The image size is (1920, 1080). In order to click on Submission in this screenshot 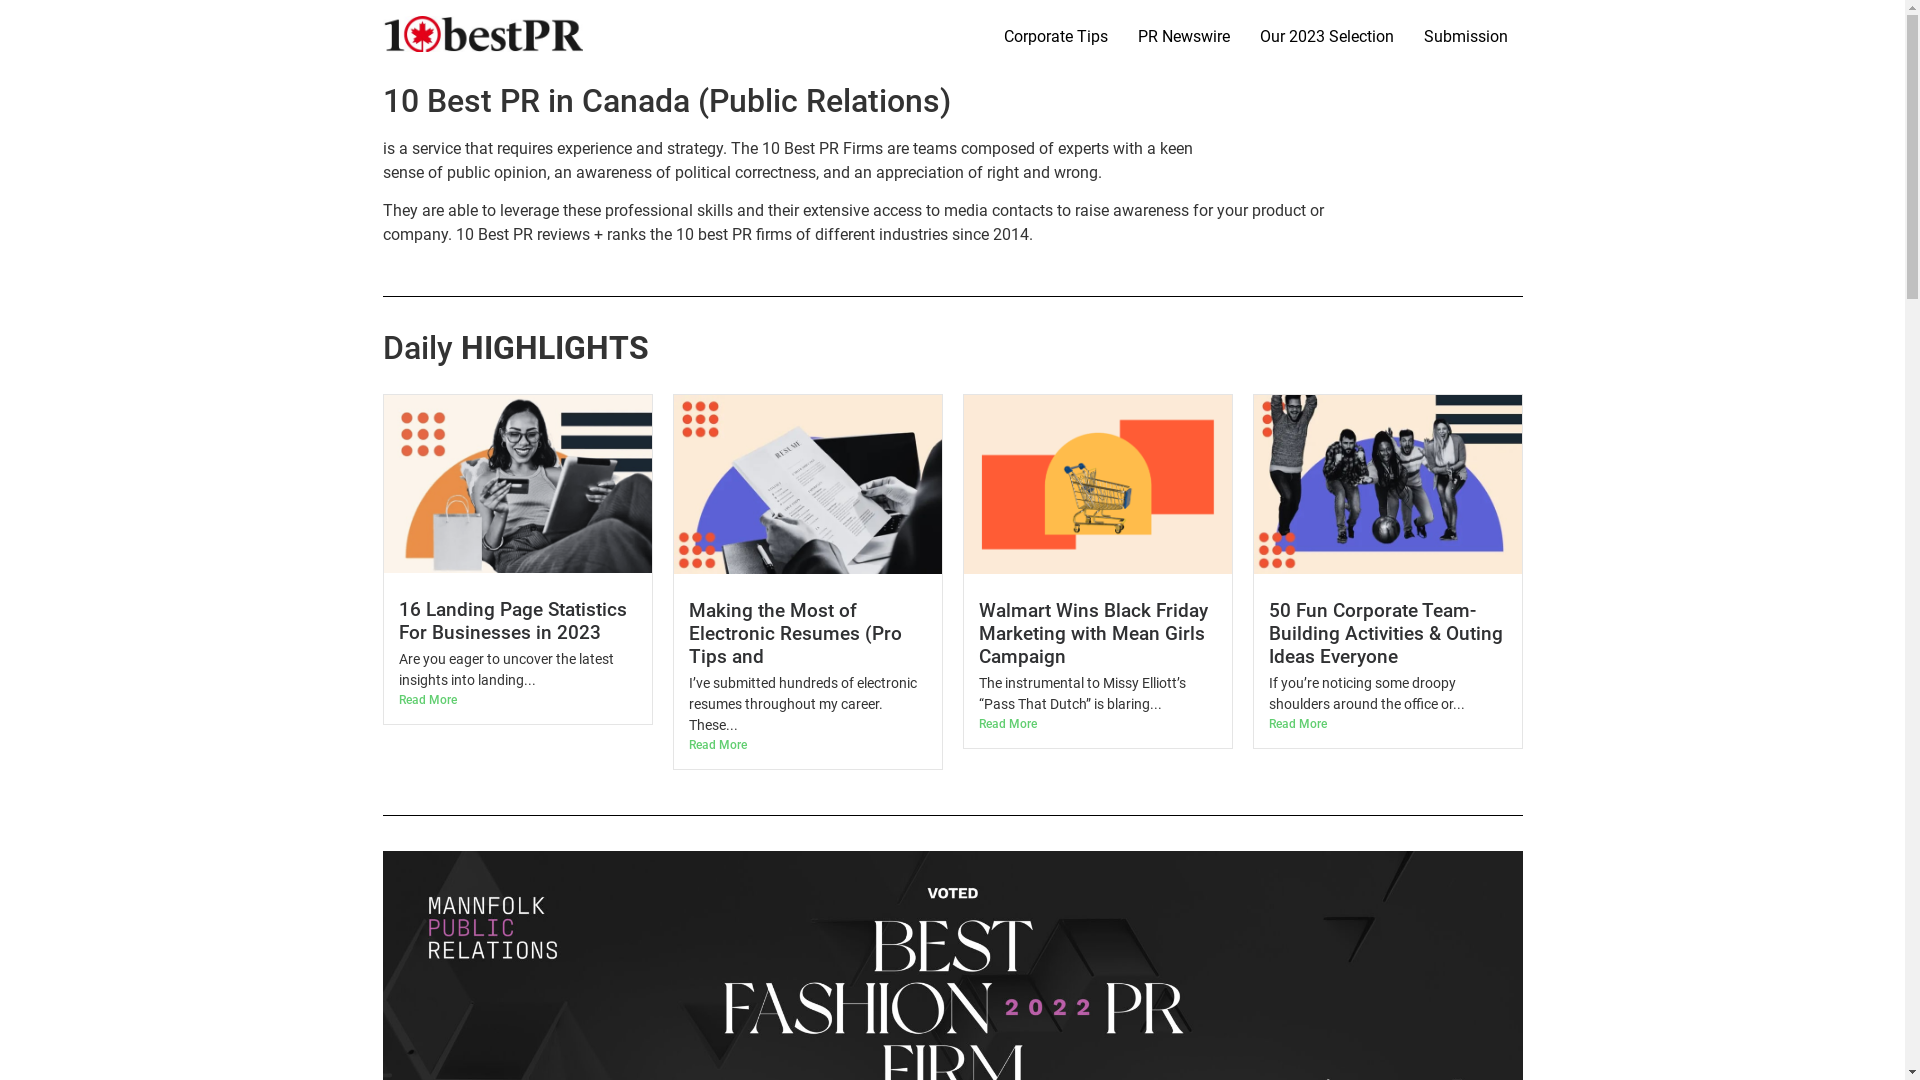, I will do `click(1465, 37)`.